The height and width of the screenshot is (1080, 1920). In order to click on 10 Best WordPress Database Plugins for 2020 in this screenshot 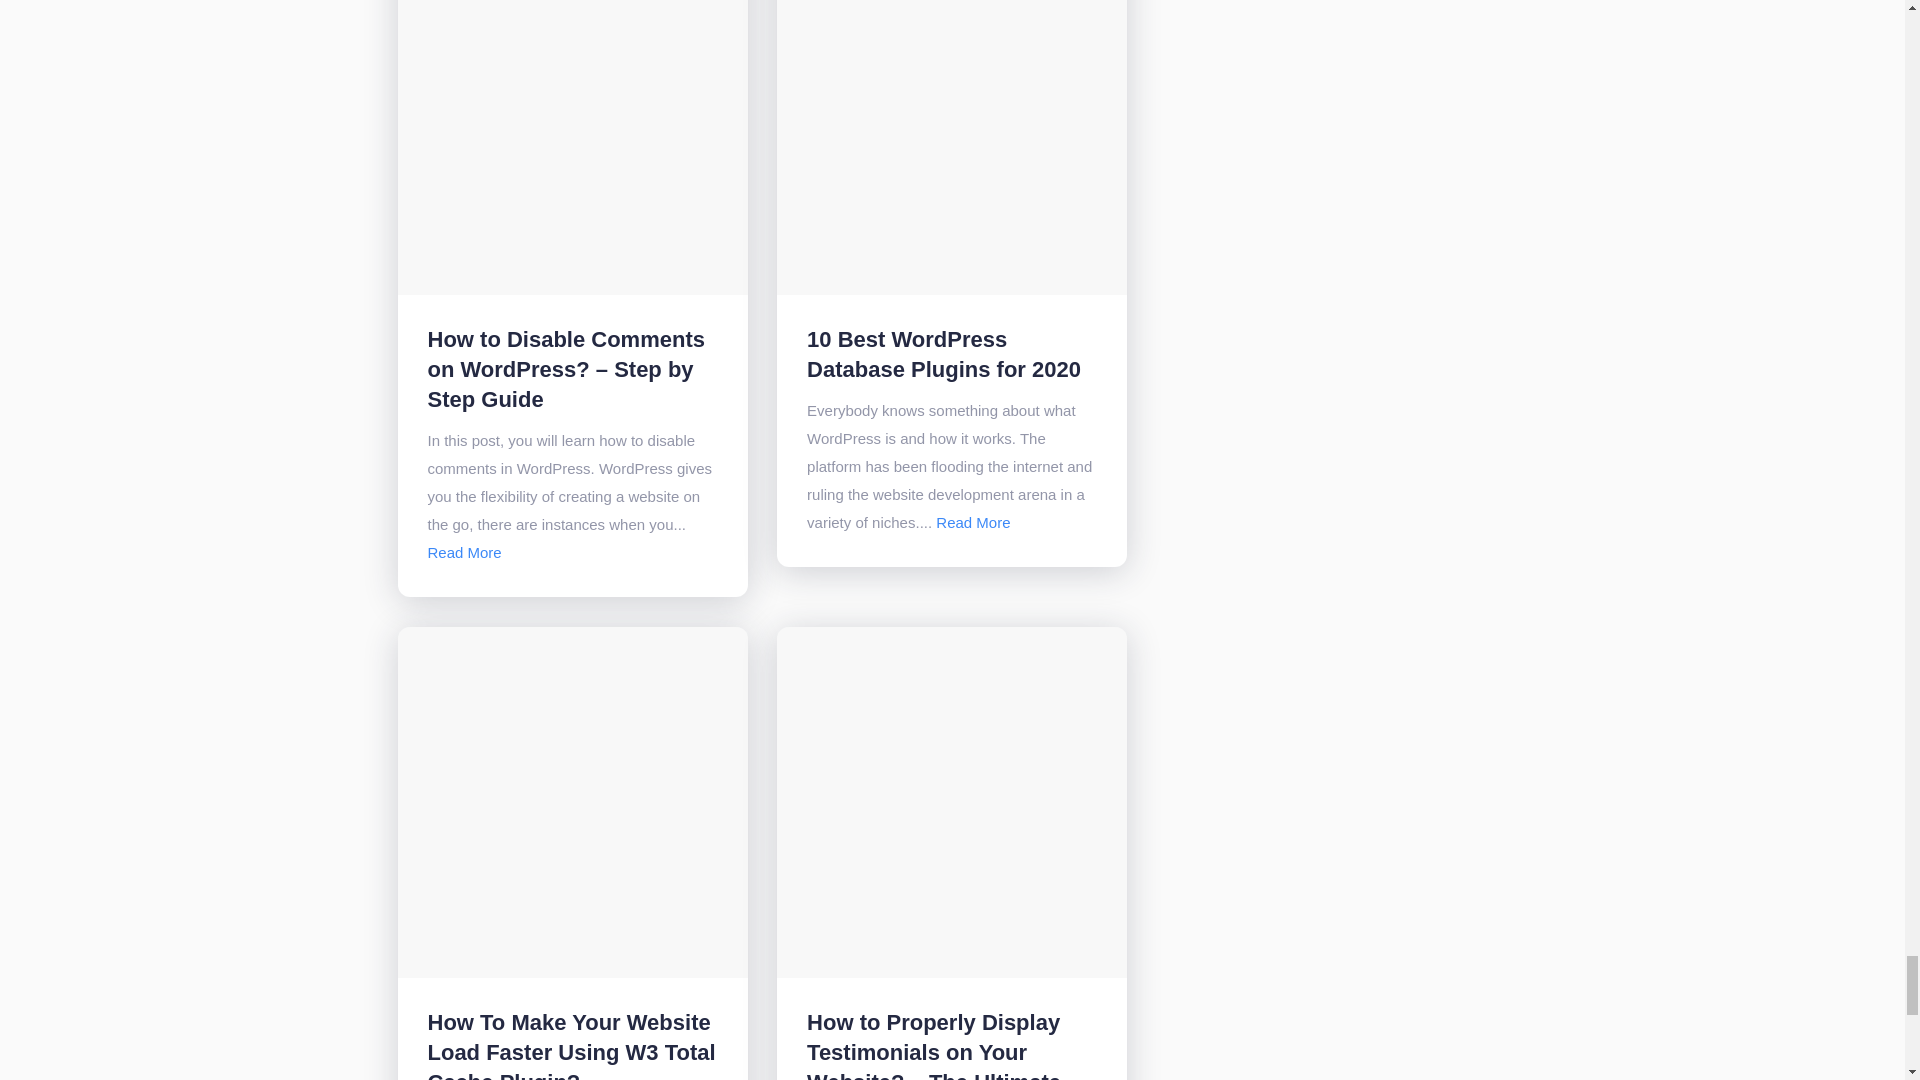, I will do `click(943, 354)`.